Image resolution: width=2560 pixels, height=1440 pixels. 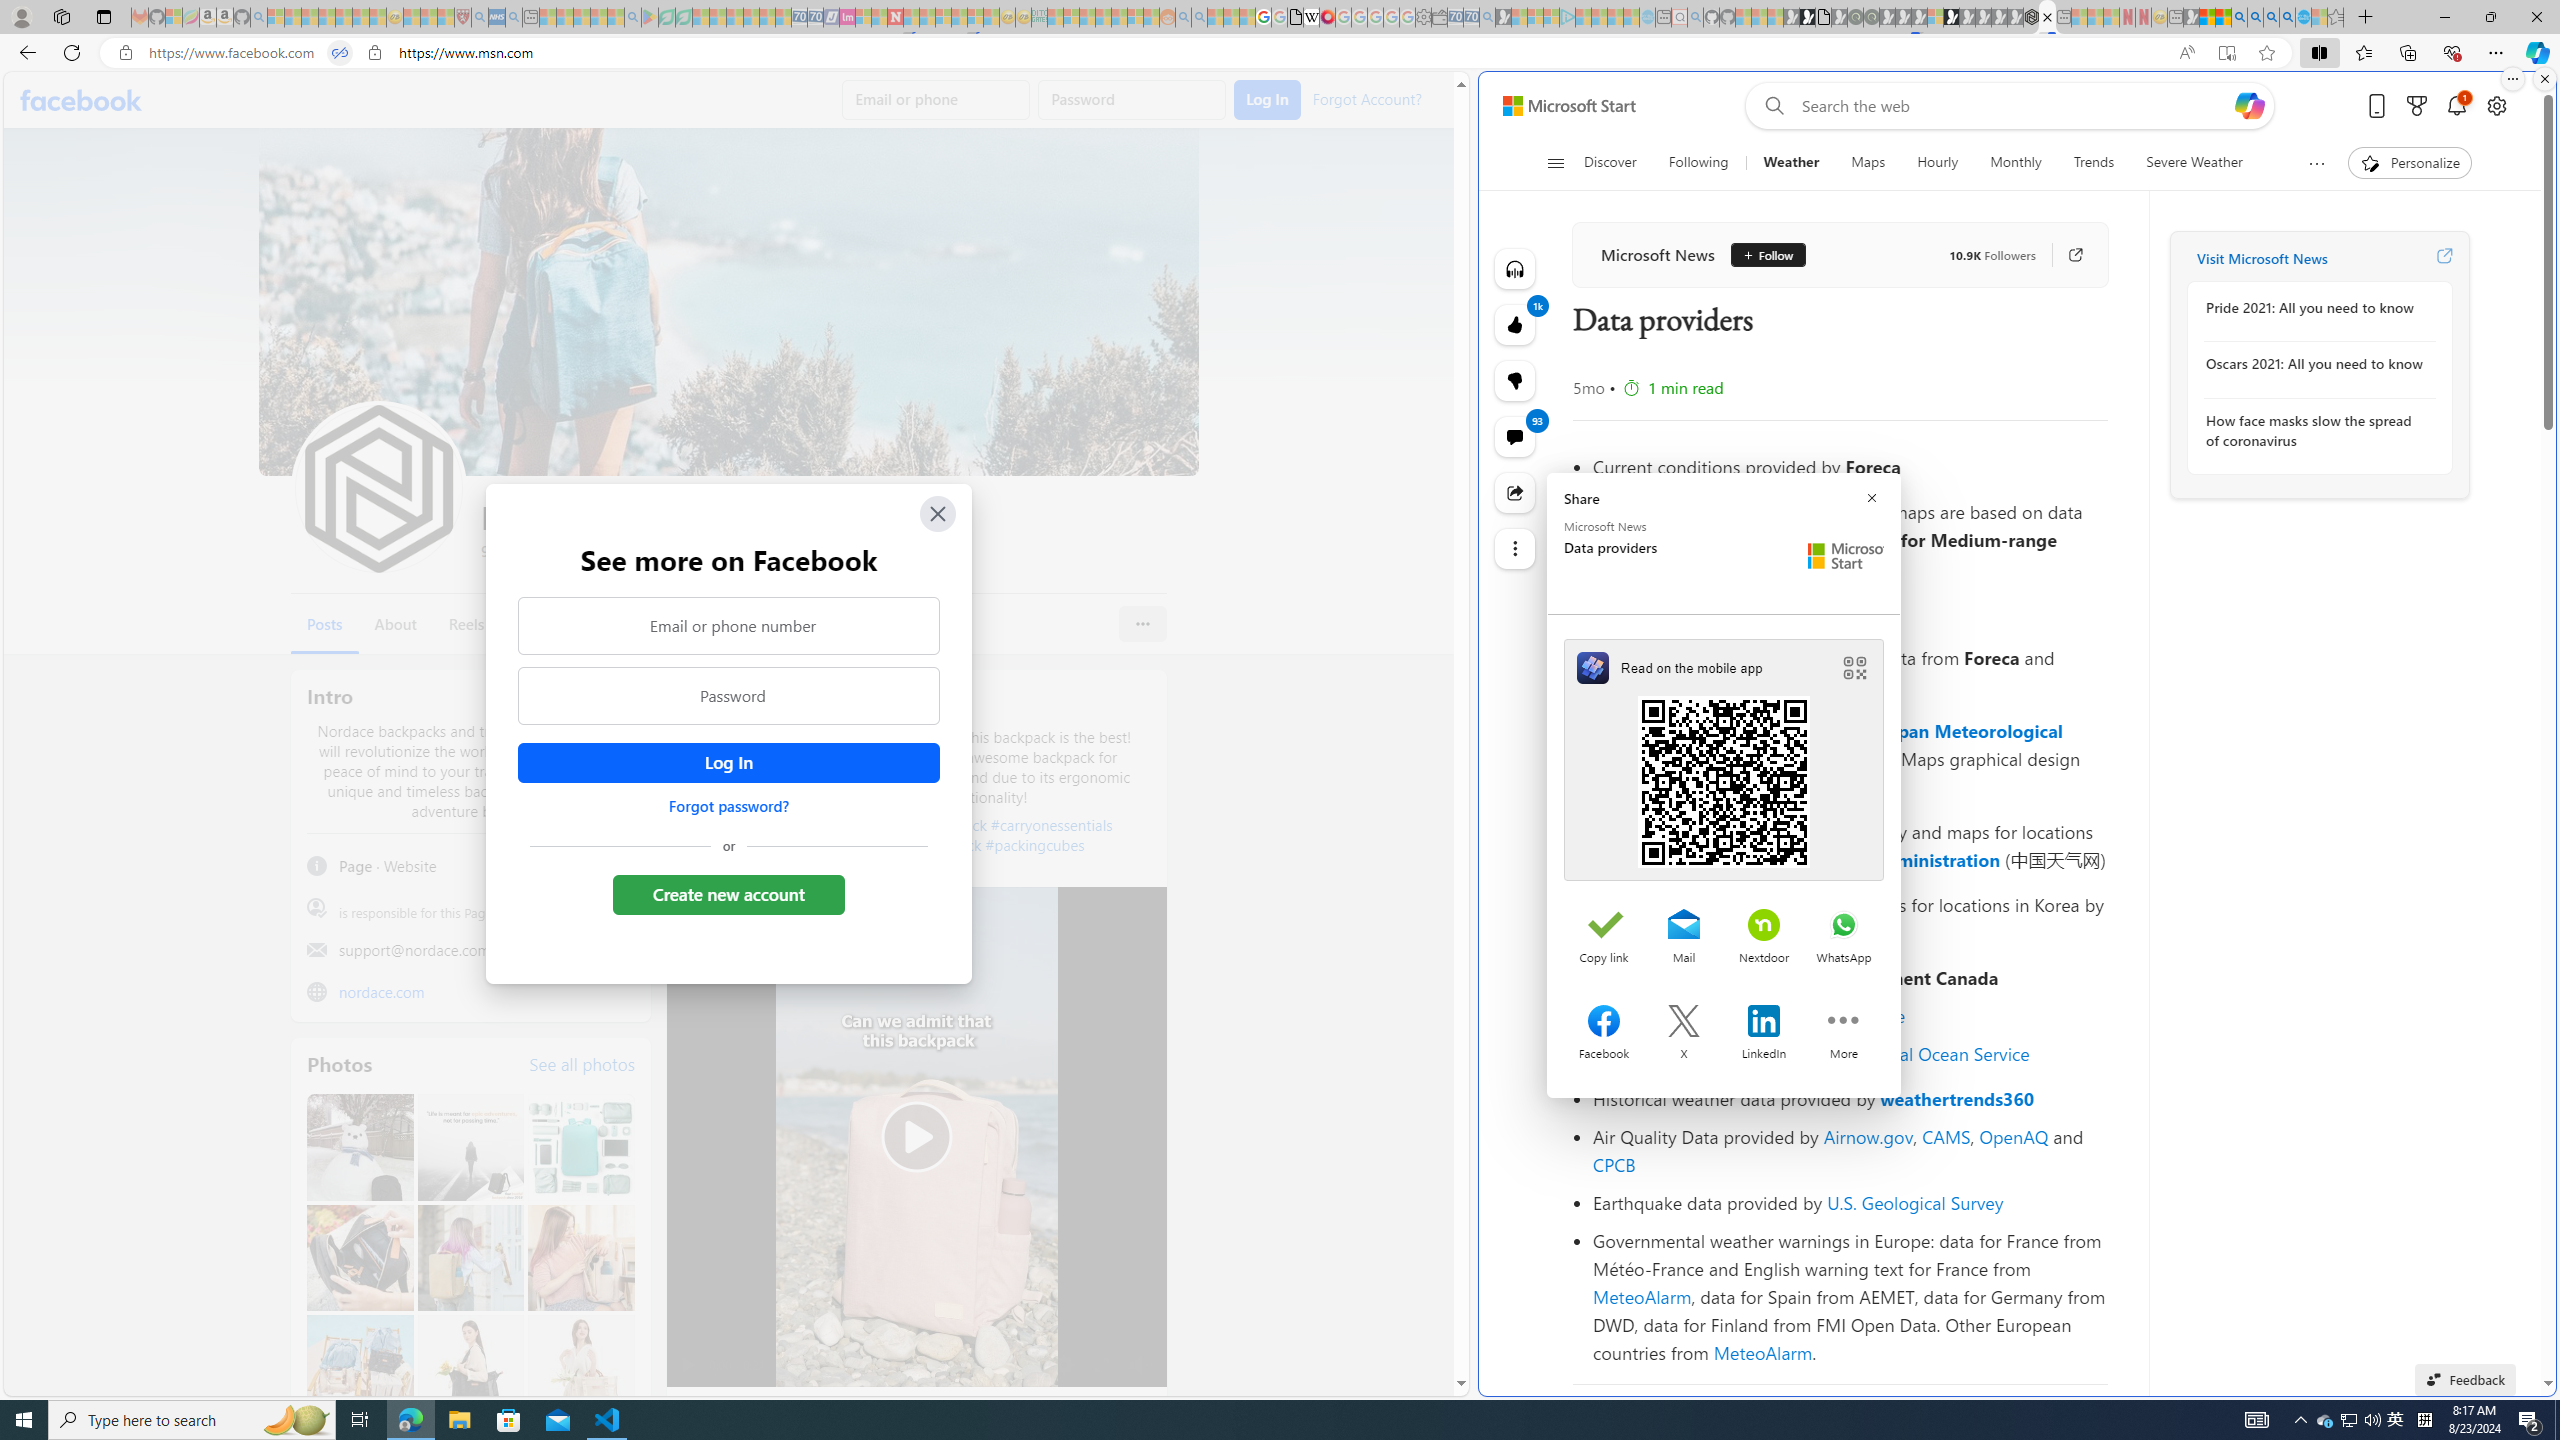 What do you see at coordinates (729, 625) in the screenshot?
I see `Email or phone number` at bounding box center [729, 625].